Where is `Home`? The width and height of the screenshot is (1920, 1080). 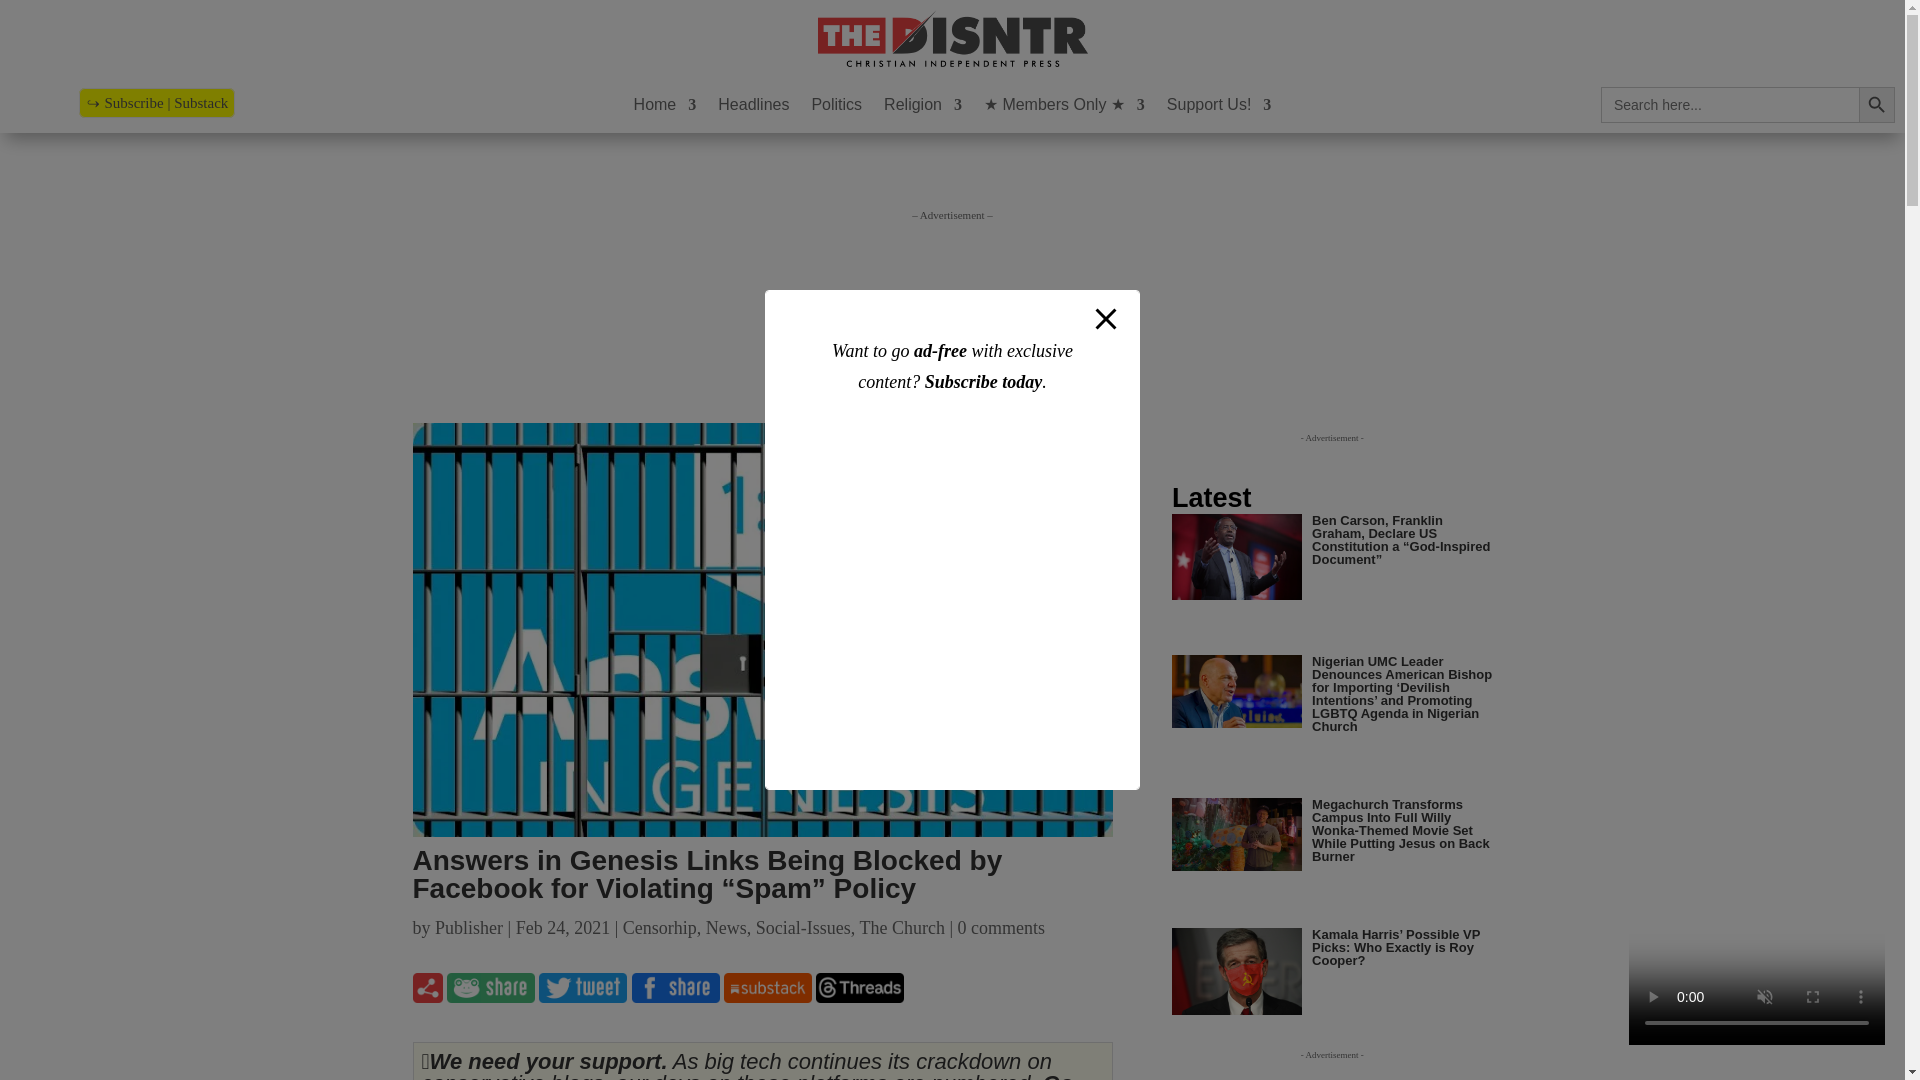
Home is located at coordinates (664, 108).